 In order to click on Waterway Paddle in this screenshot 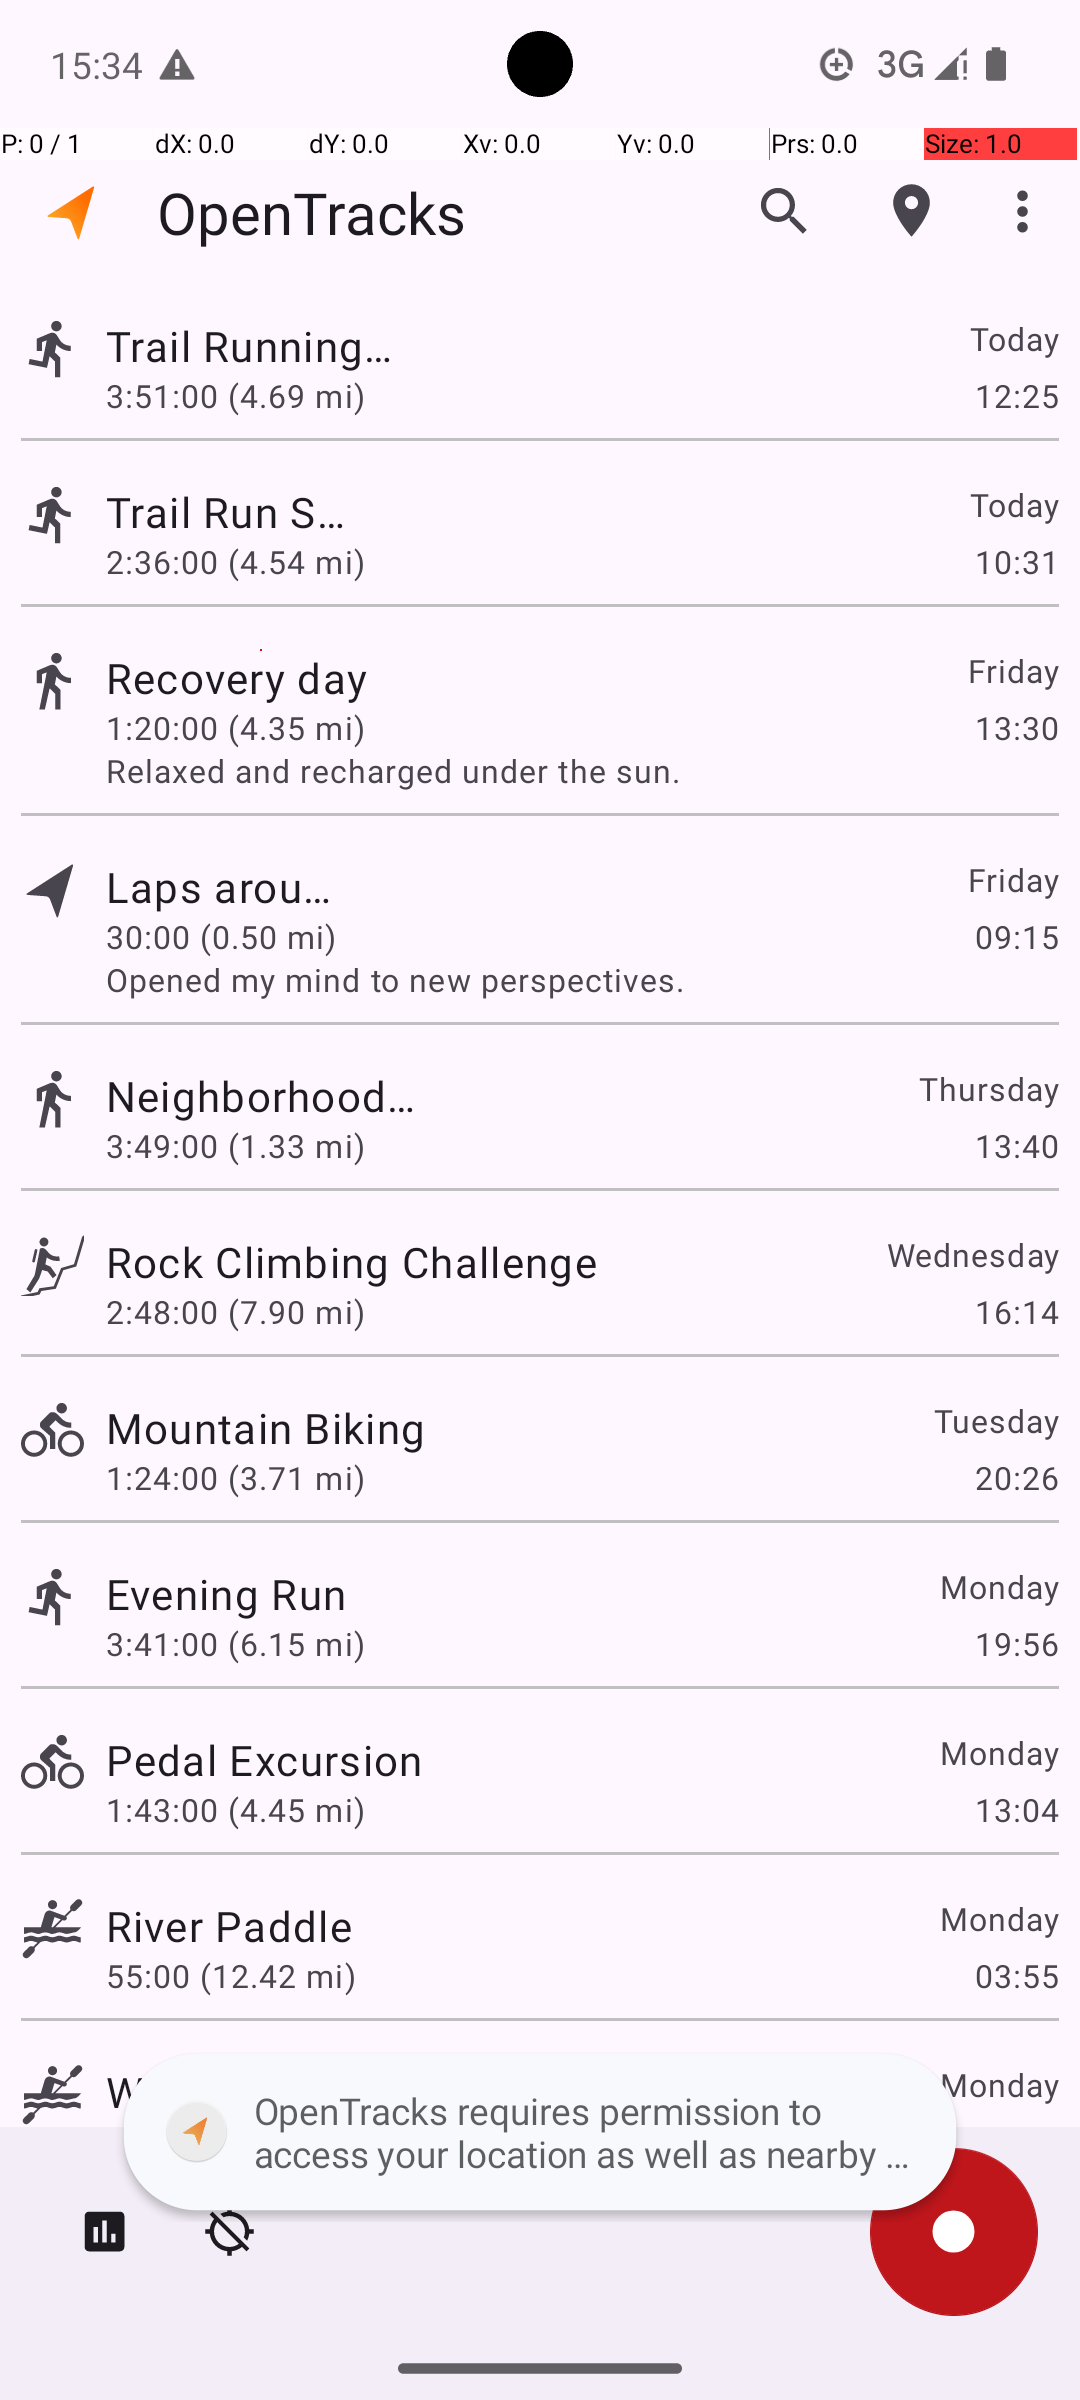, I will do `click(277, 2092)`.